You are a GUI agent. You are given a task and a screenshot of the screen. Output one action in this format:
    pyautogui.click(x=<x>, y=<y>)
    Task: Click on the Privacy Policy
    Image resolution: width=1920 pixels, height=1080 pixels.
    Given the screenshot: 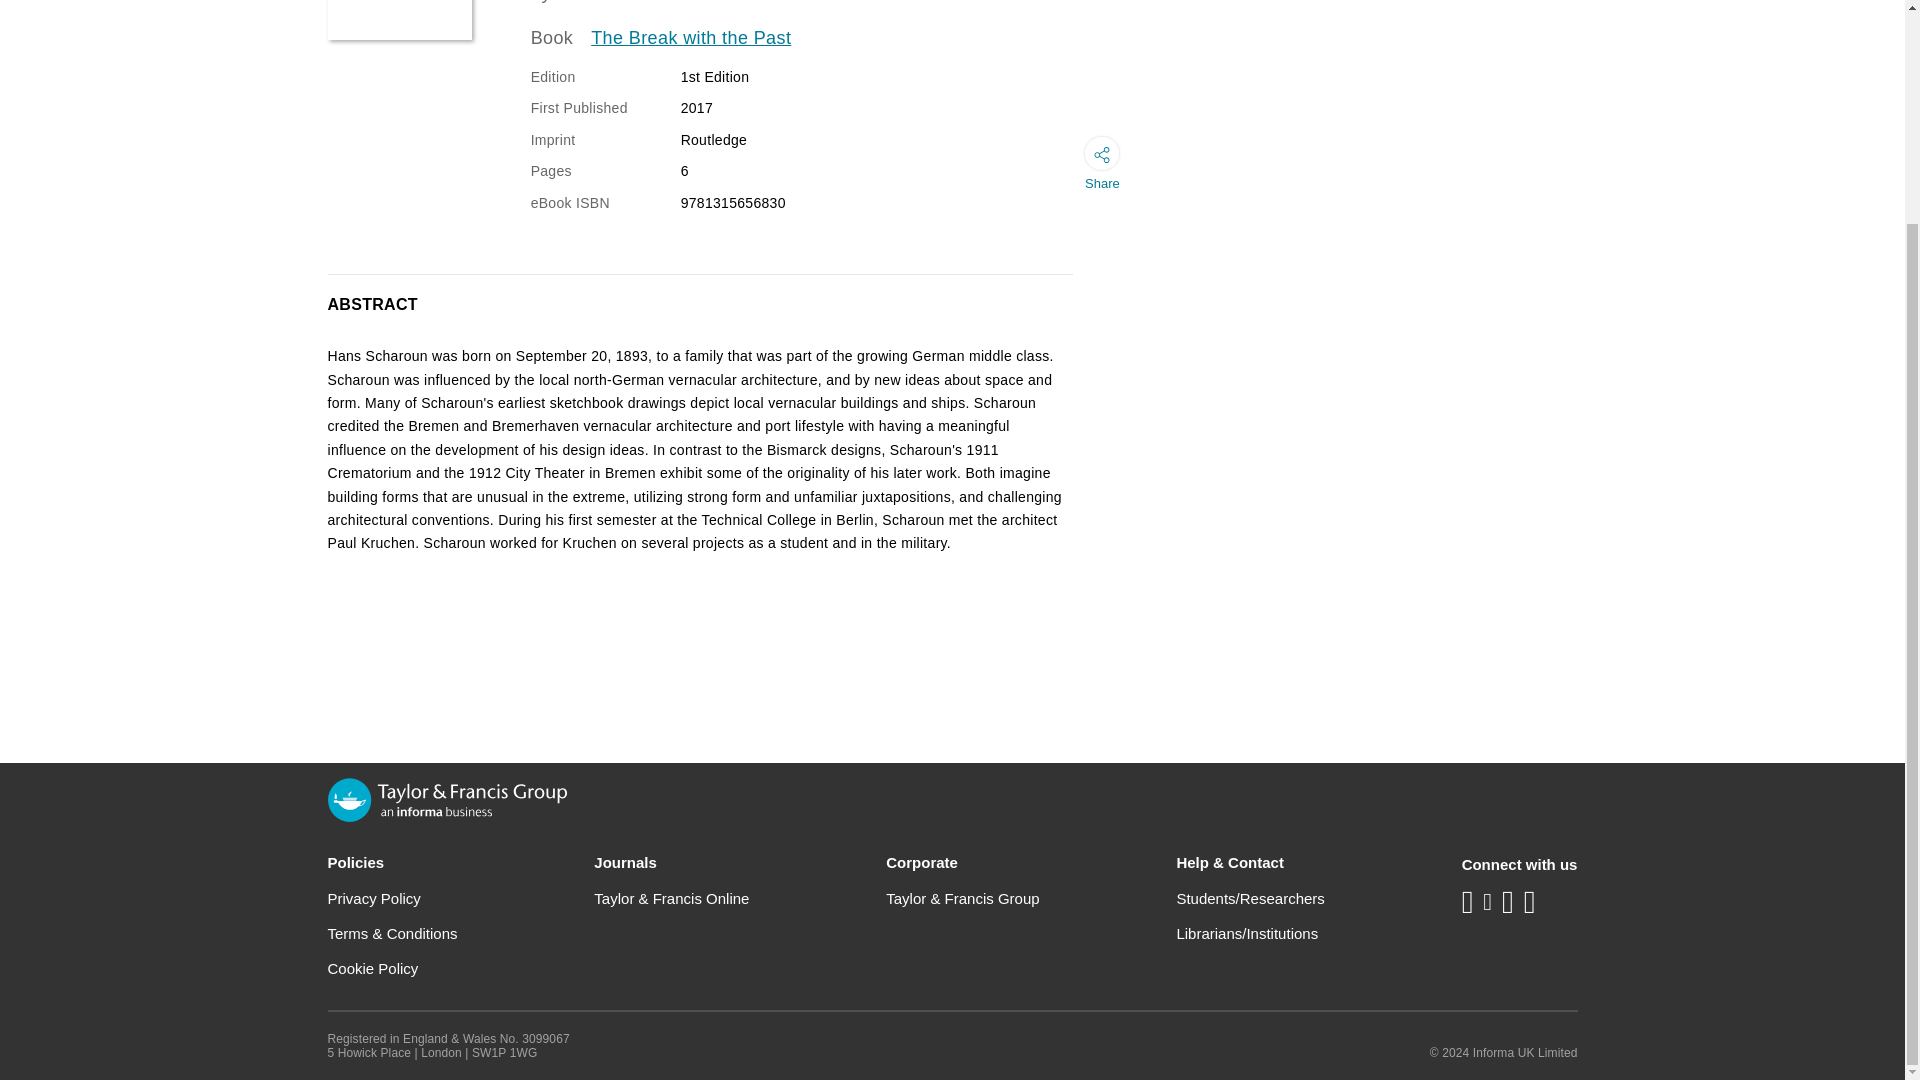 What is the action you would take?
    pyautogui.click(x=374, y=898)
    